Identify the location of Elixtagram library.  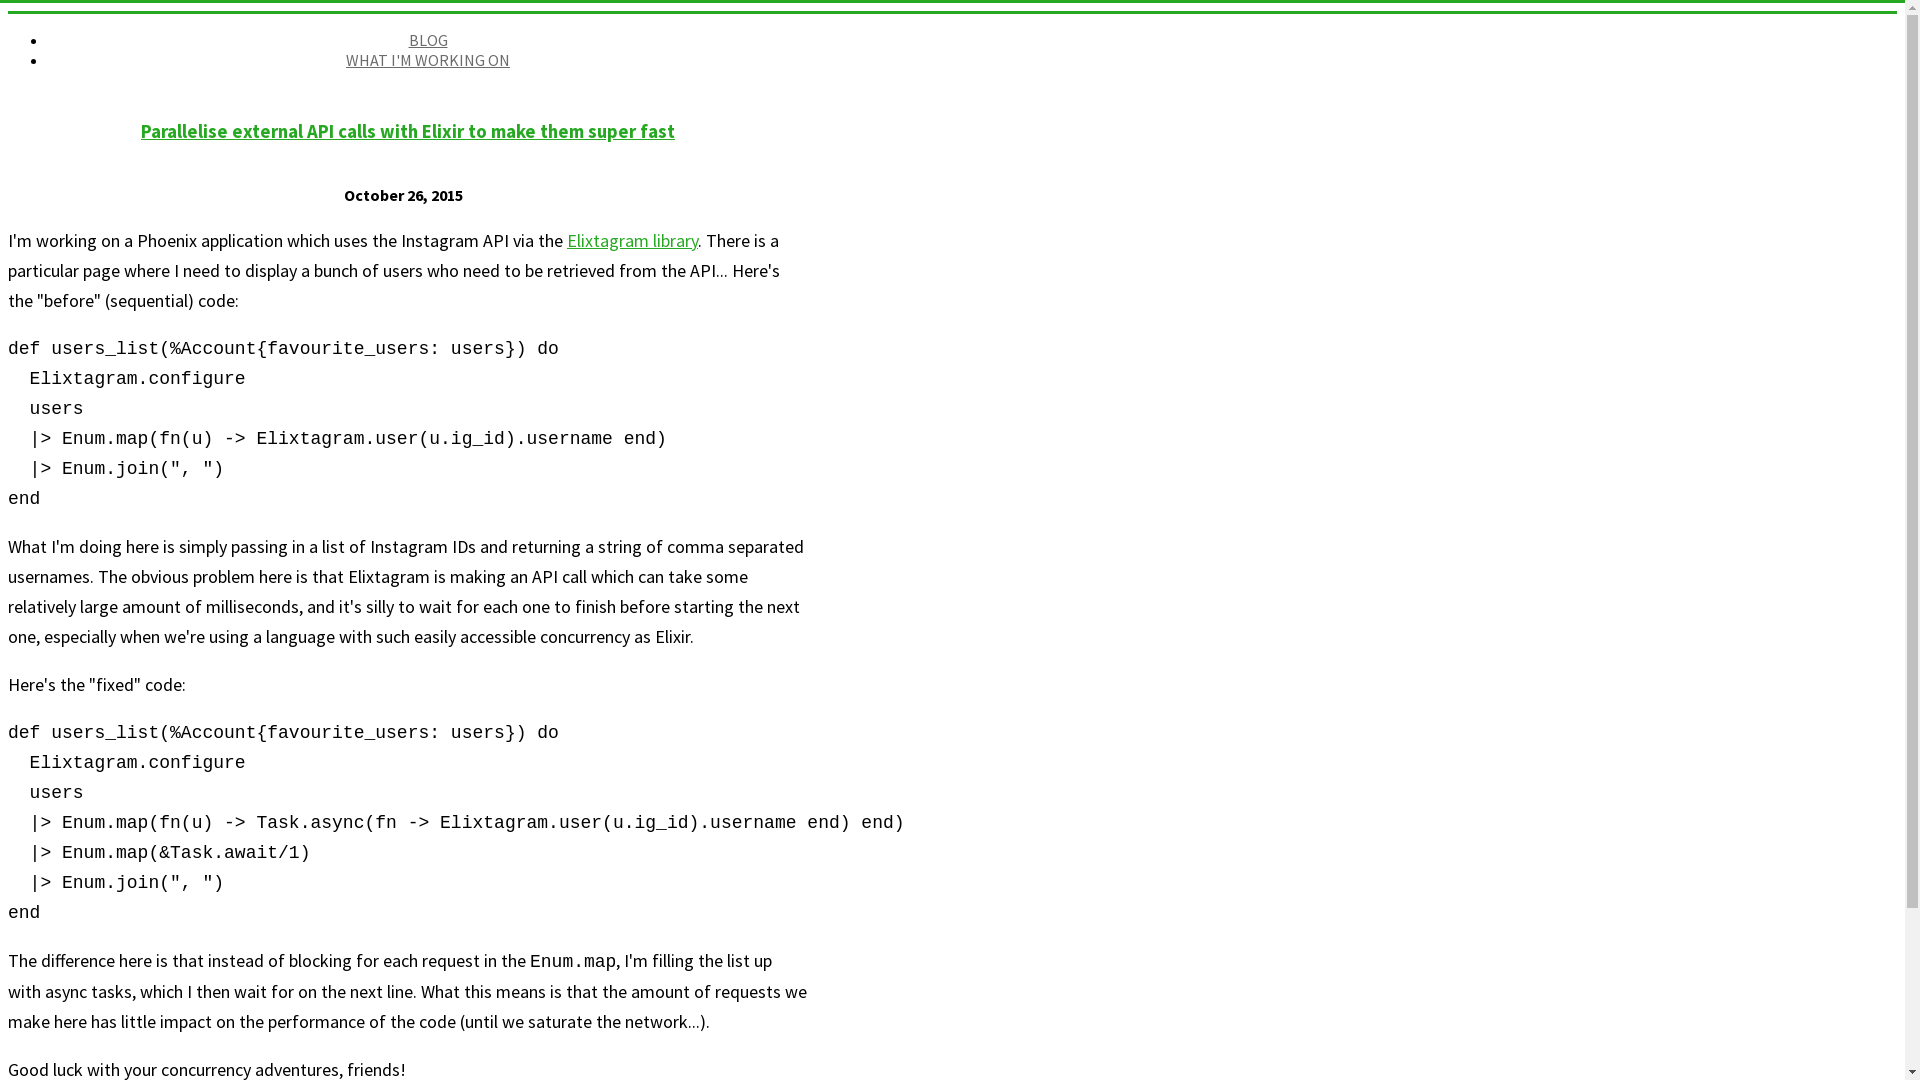
(632, 240).